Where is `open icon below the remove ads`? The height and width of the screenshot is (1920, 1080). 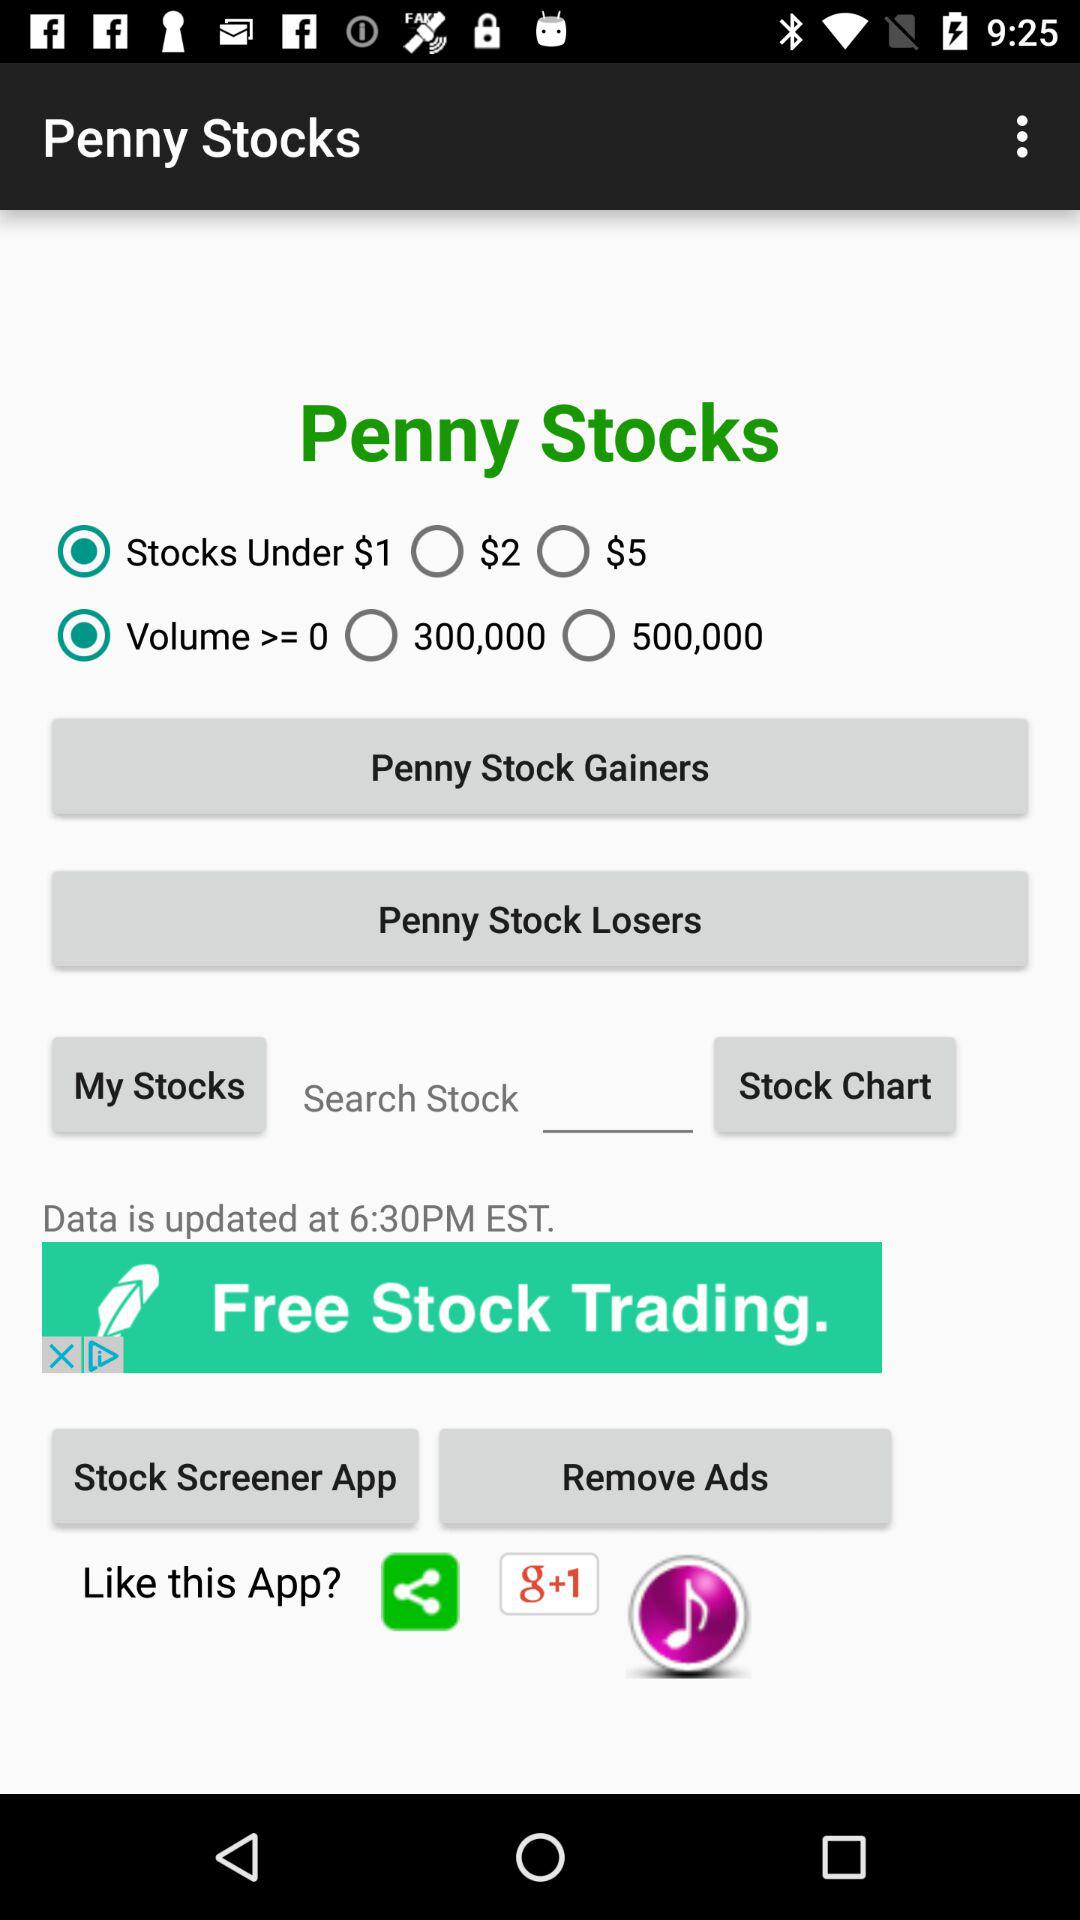 open icon below the remove ads is located at coordinates (688, 1615).